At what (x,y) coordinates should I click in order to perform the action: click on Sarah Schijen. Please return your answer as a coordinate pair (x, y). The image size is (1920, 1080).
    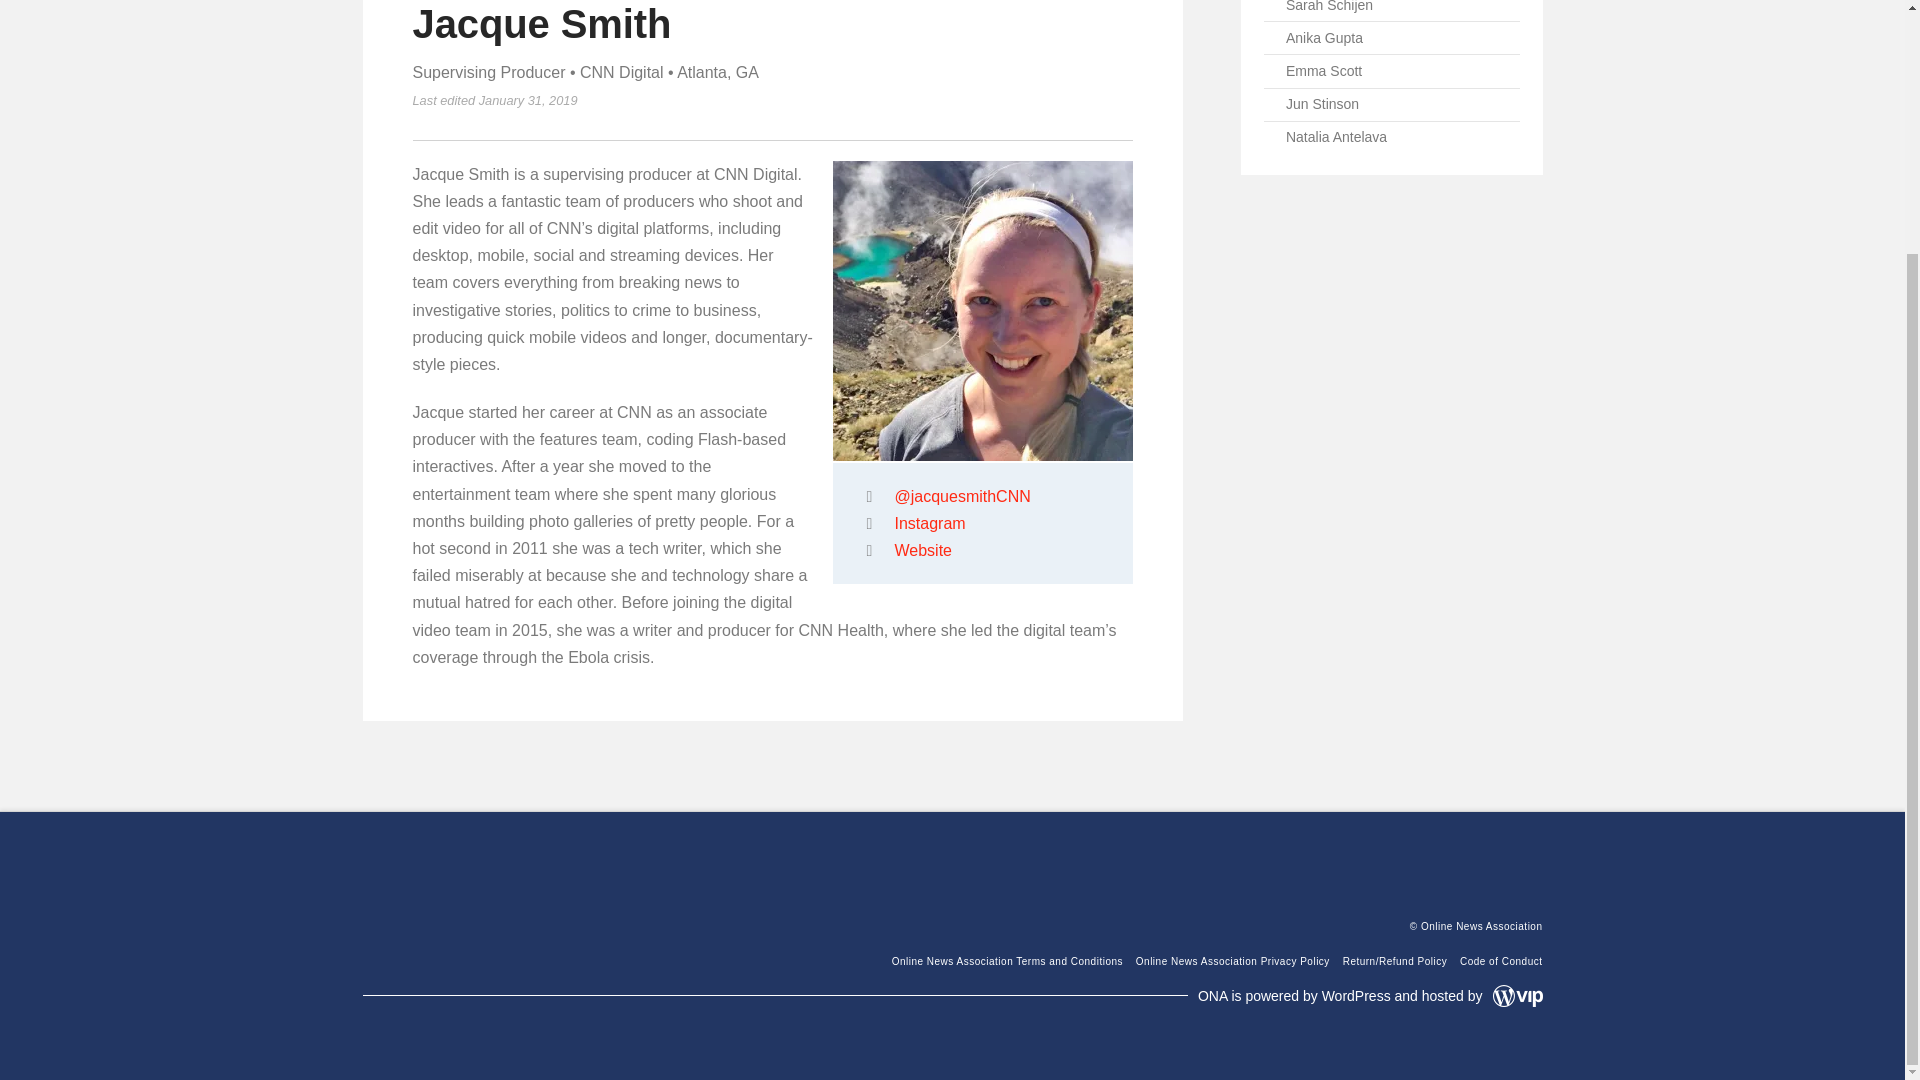
    Looking at the image, I should click on (1392, 10).